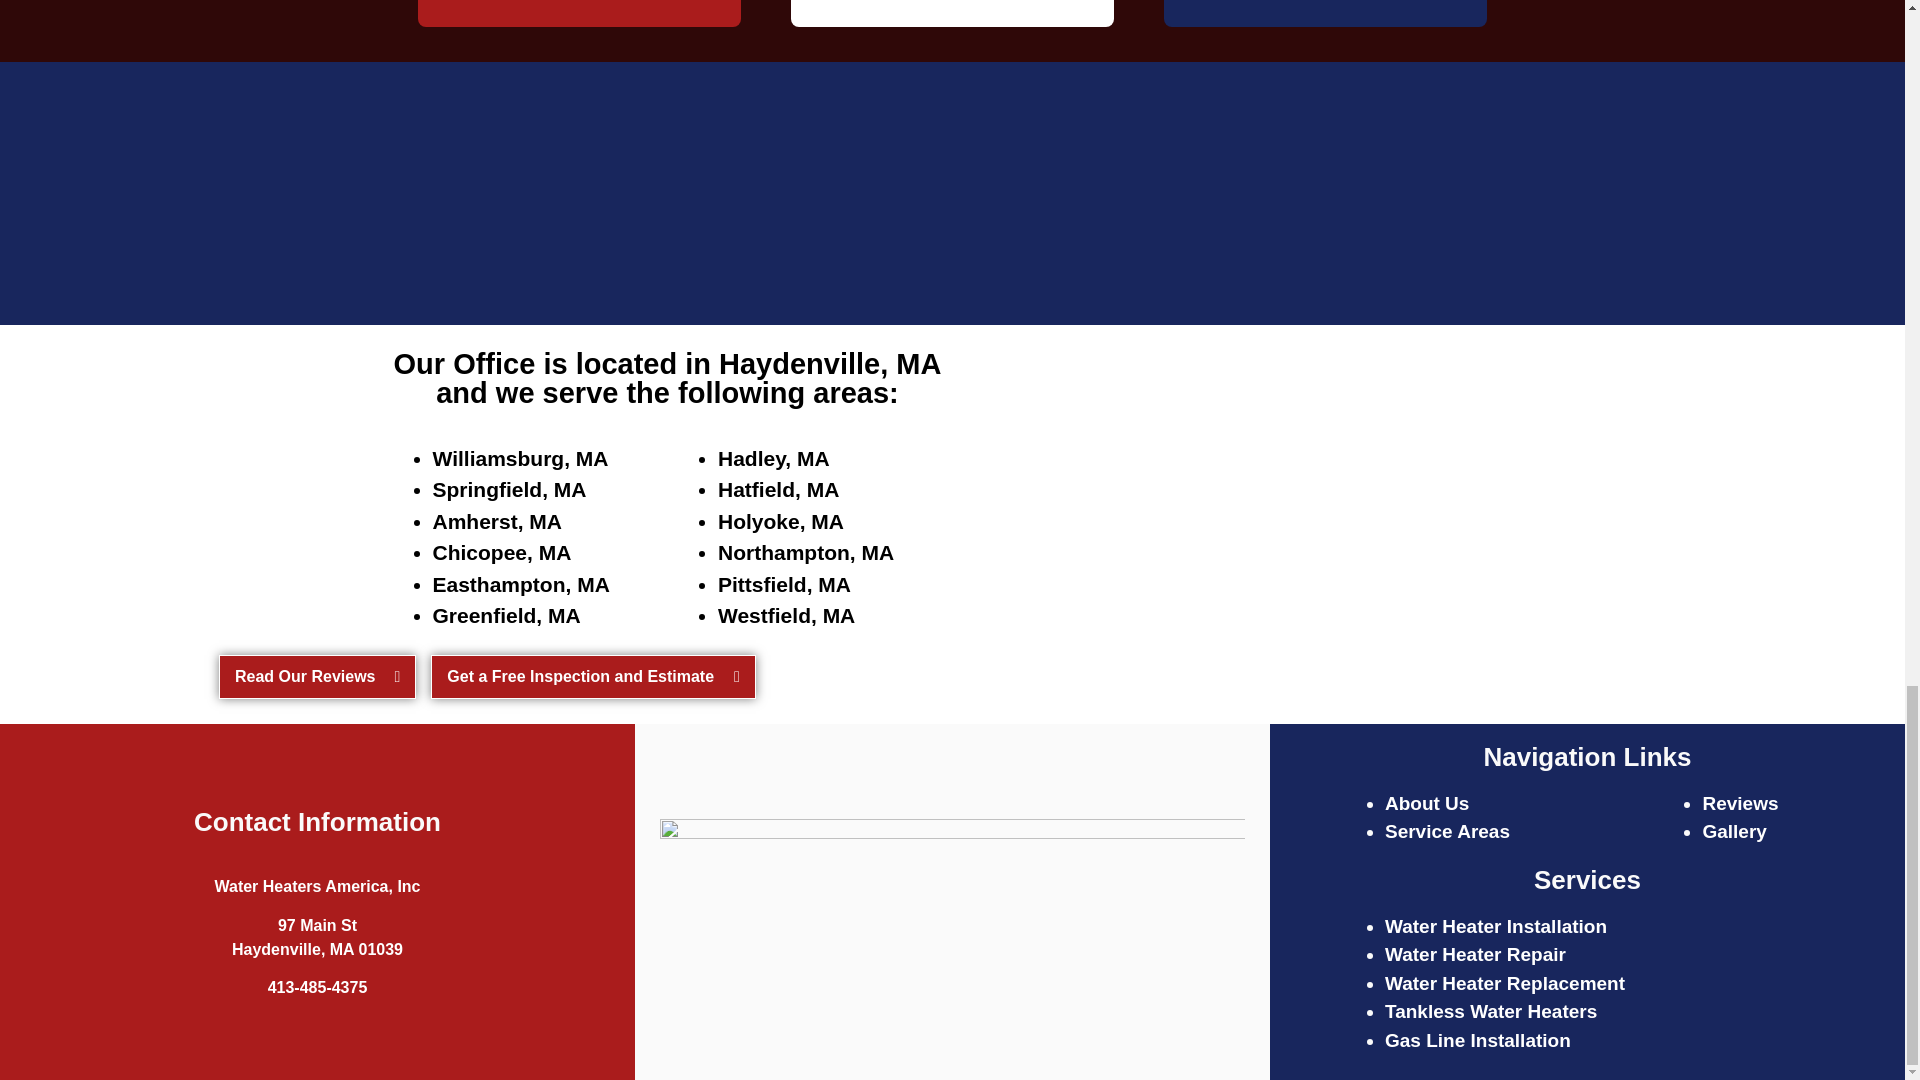 The height and width of the screenshot is (1080, 1920). I want to click on Water Heater Replacement, so click(1504, 983).